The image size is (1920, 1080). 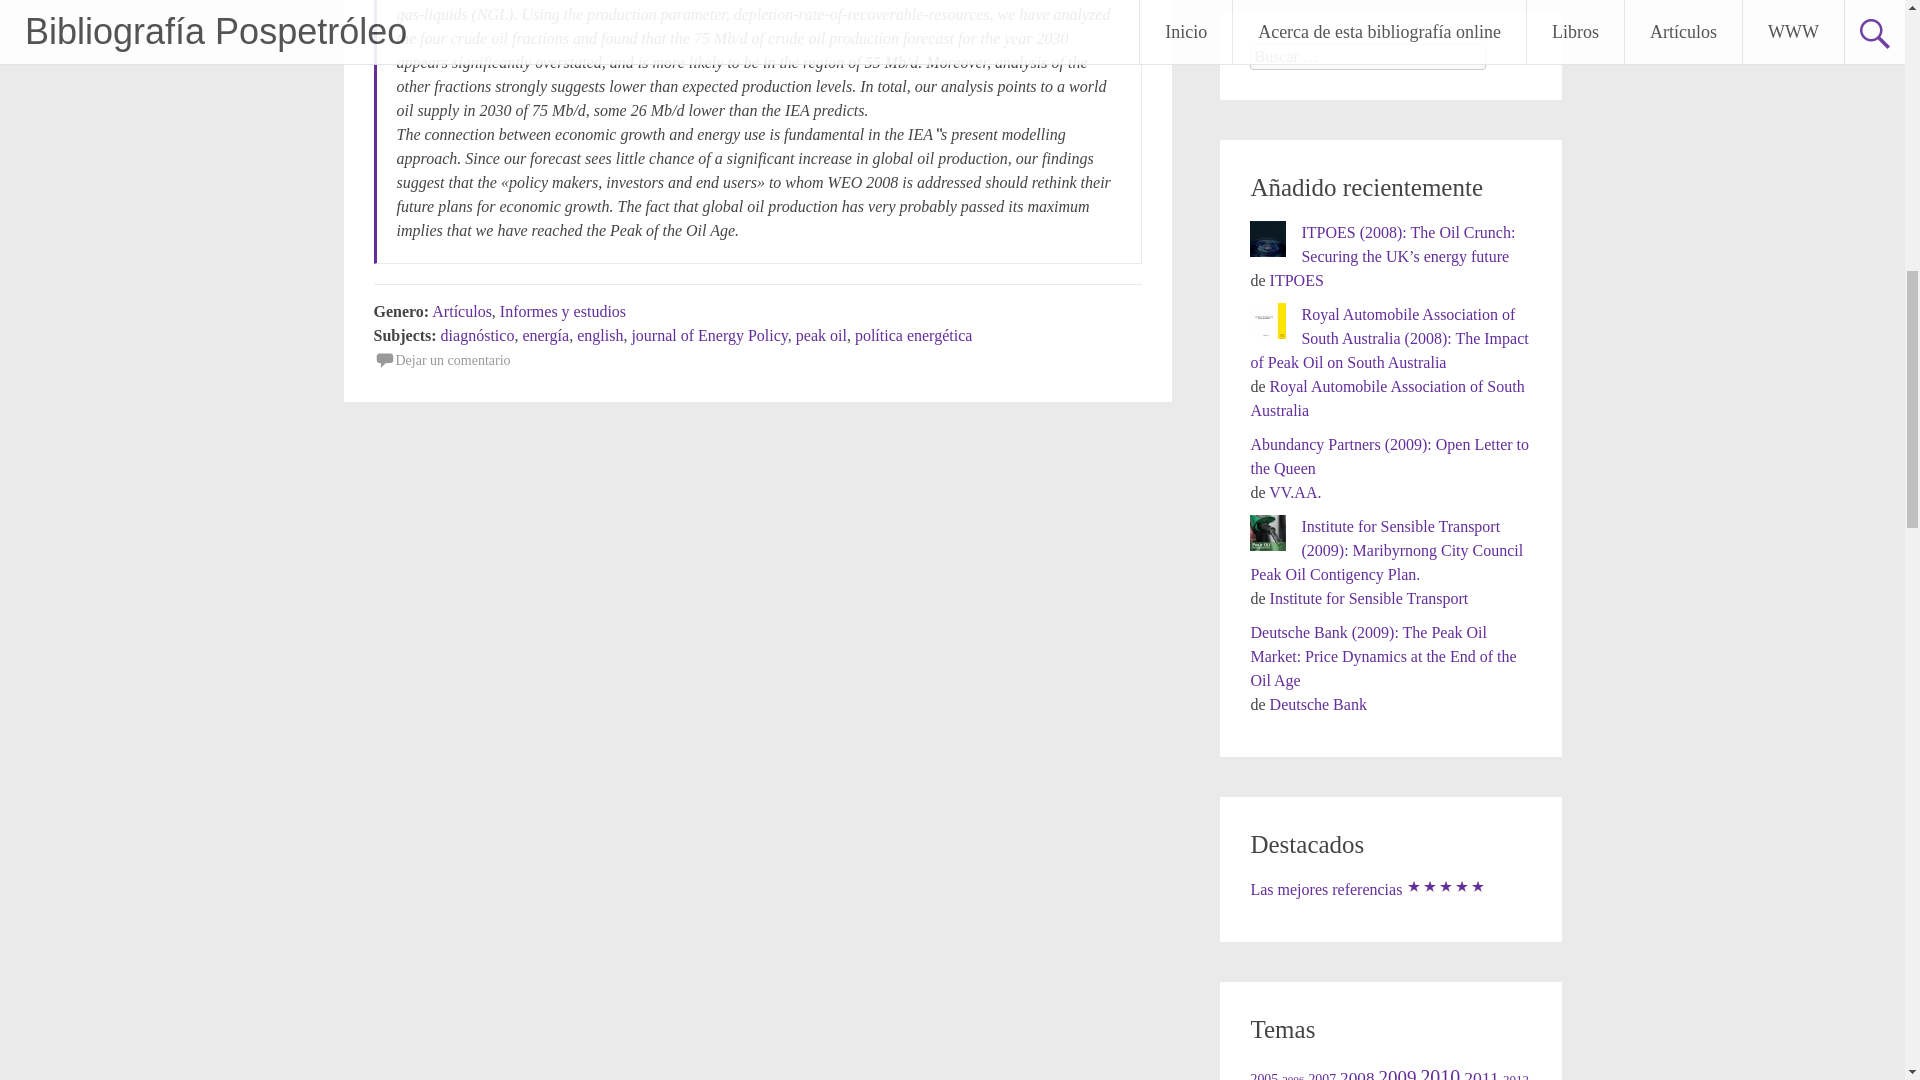 I want to click on Las mejores referencias, so click(x=1368, y=889).